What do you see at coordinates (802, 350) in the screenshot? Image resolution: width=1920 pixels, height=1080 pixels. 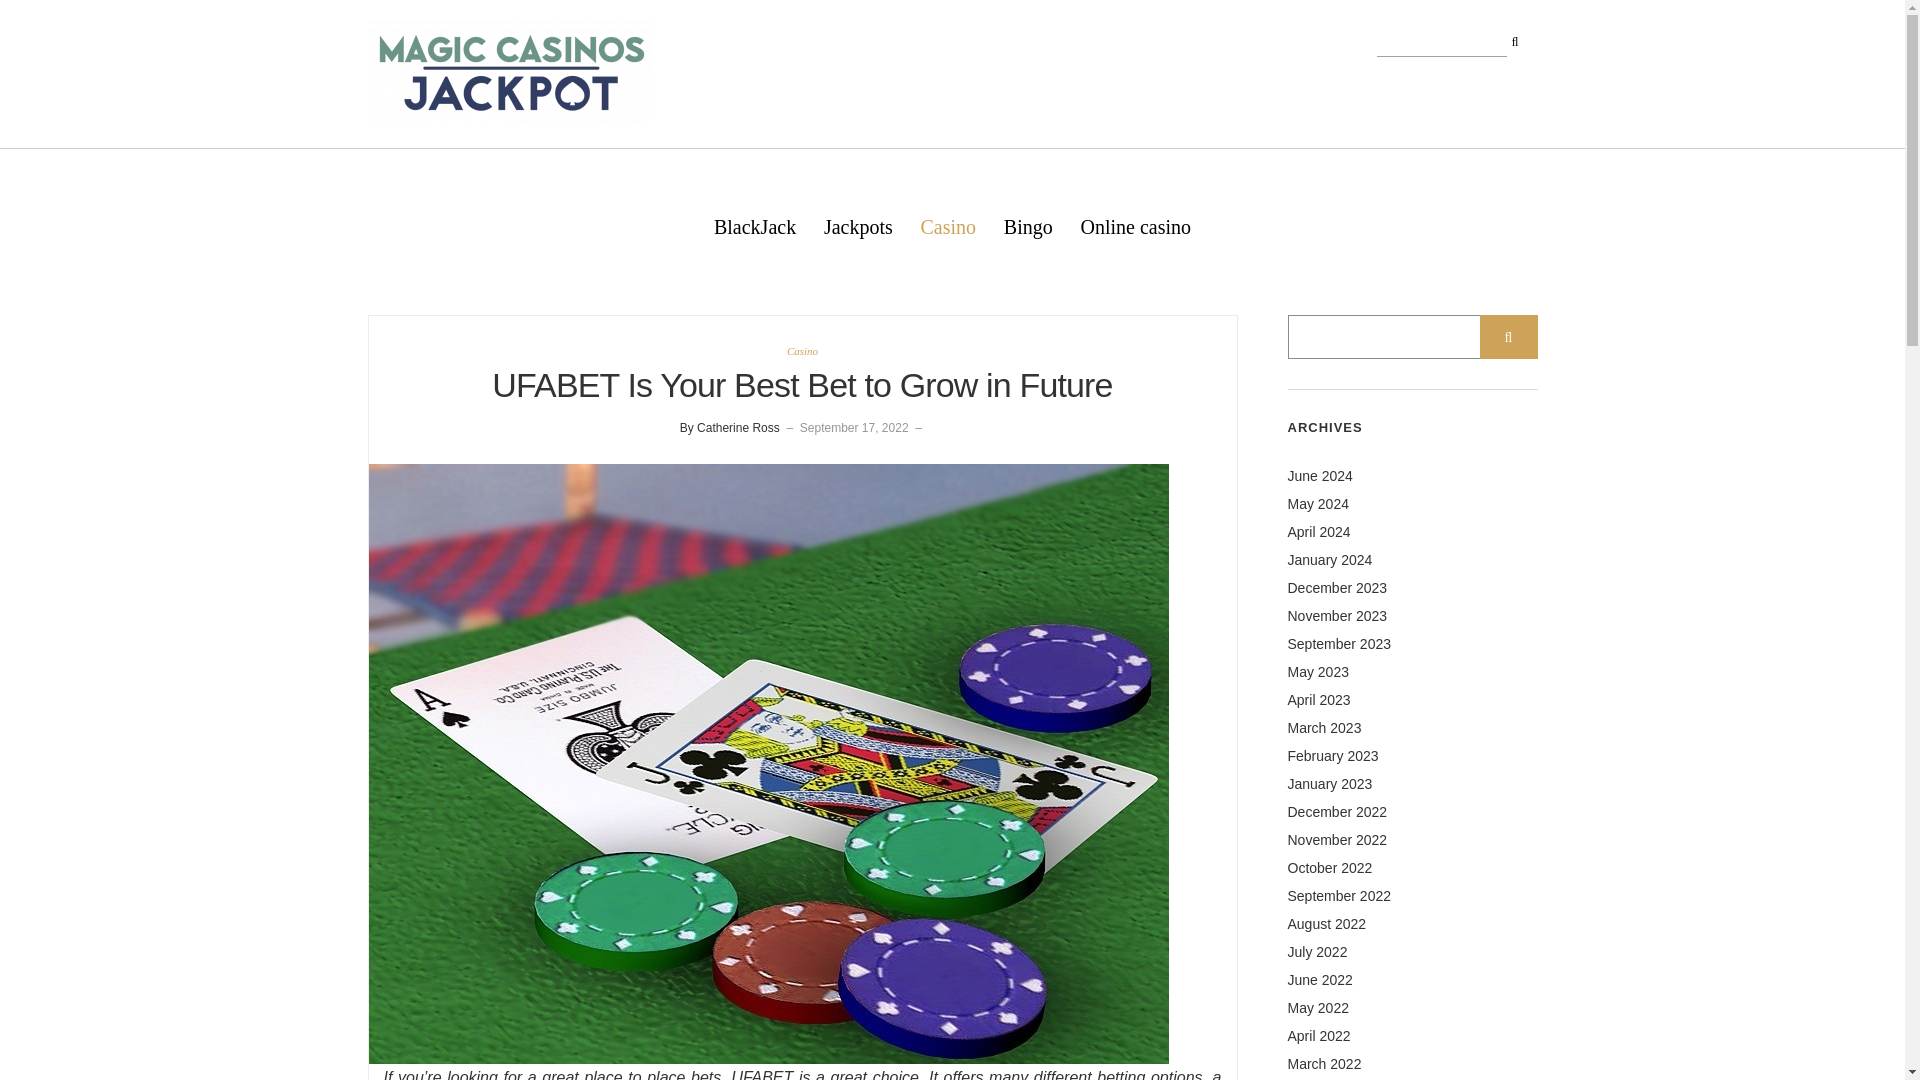 I see `Casino` at bounding box center [802, 350].